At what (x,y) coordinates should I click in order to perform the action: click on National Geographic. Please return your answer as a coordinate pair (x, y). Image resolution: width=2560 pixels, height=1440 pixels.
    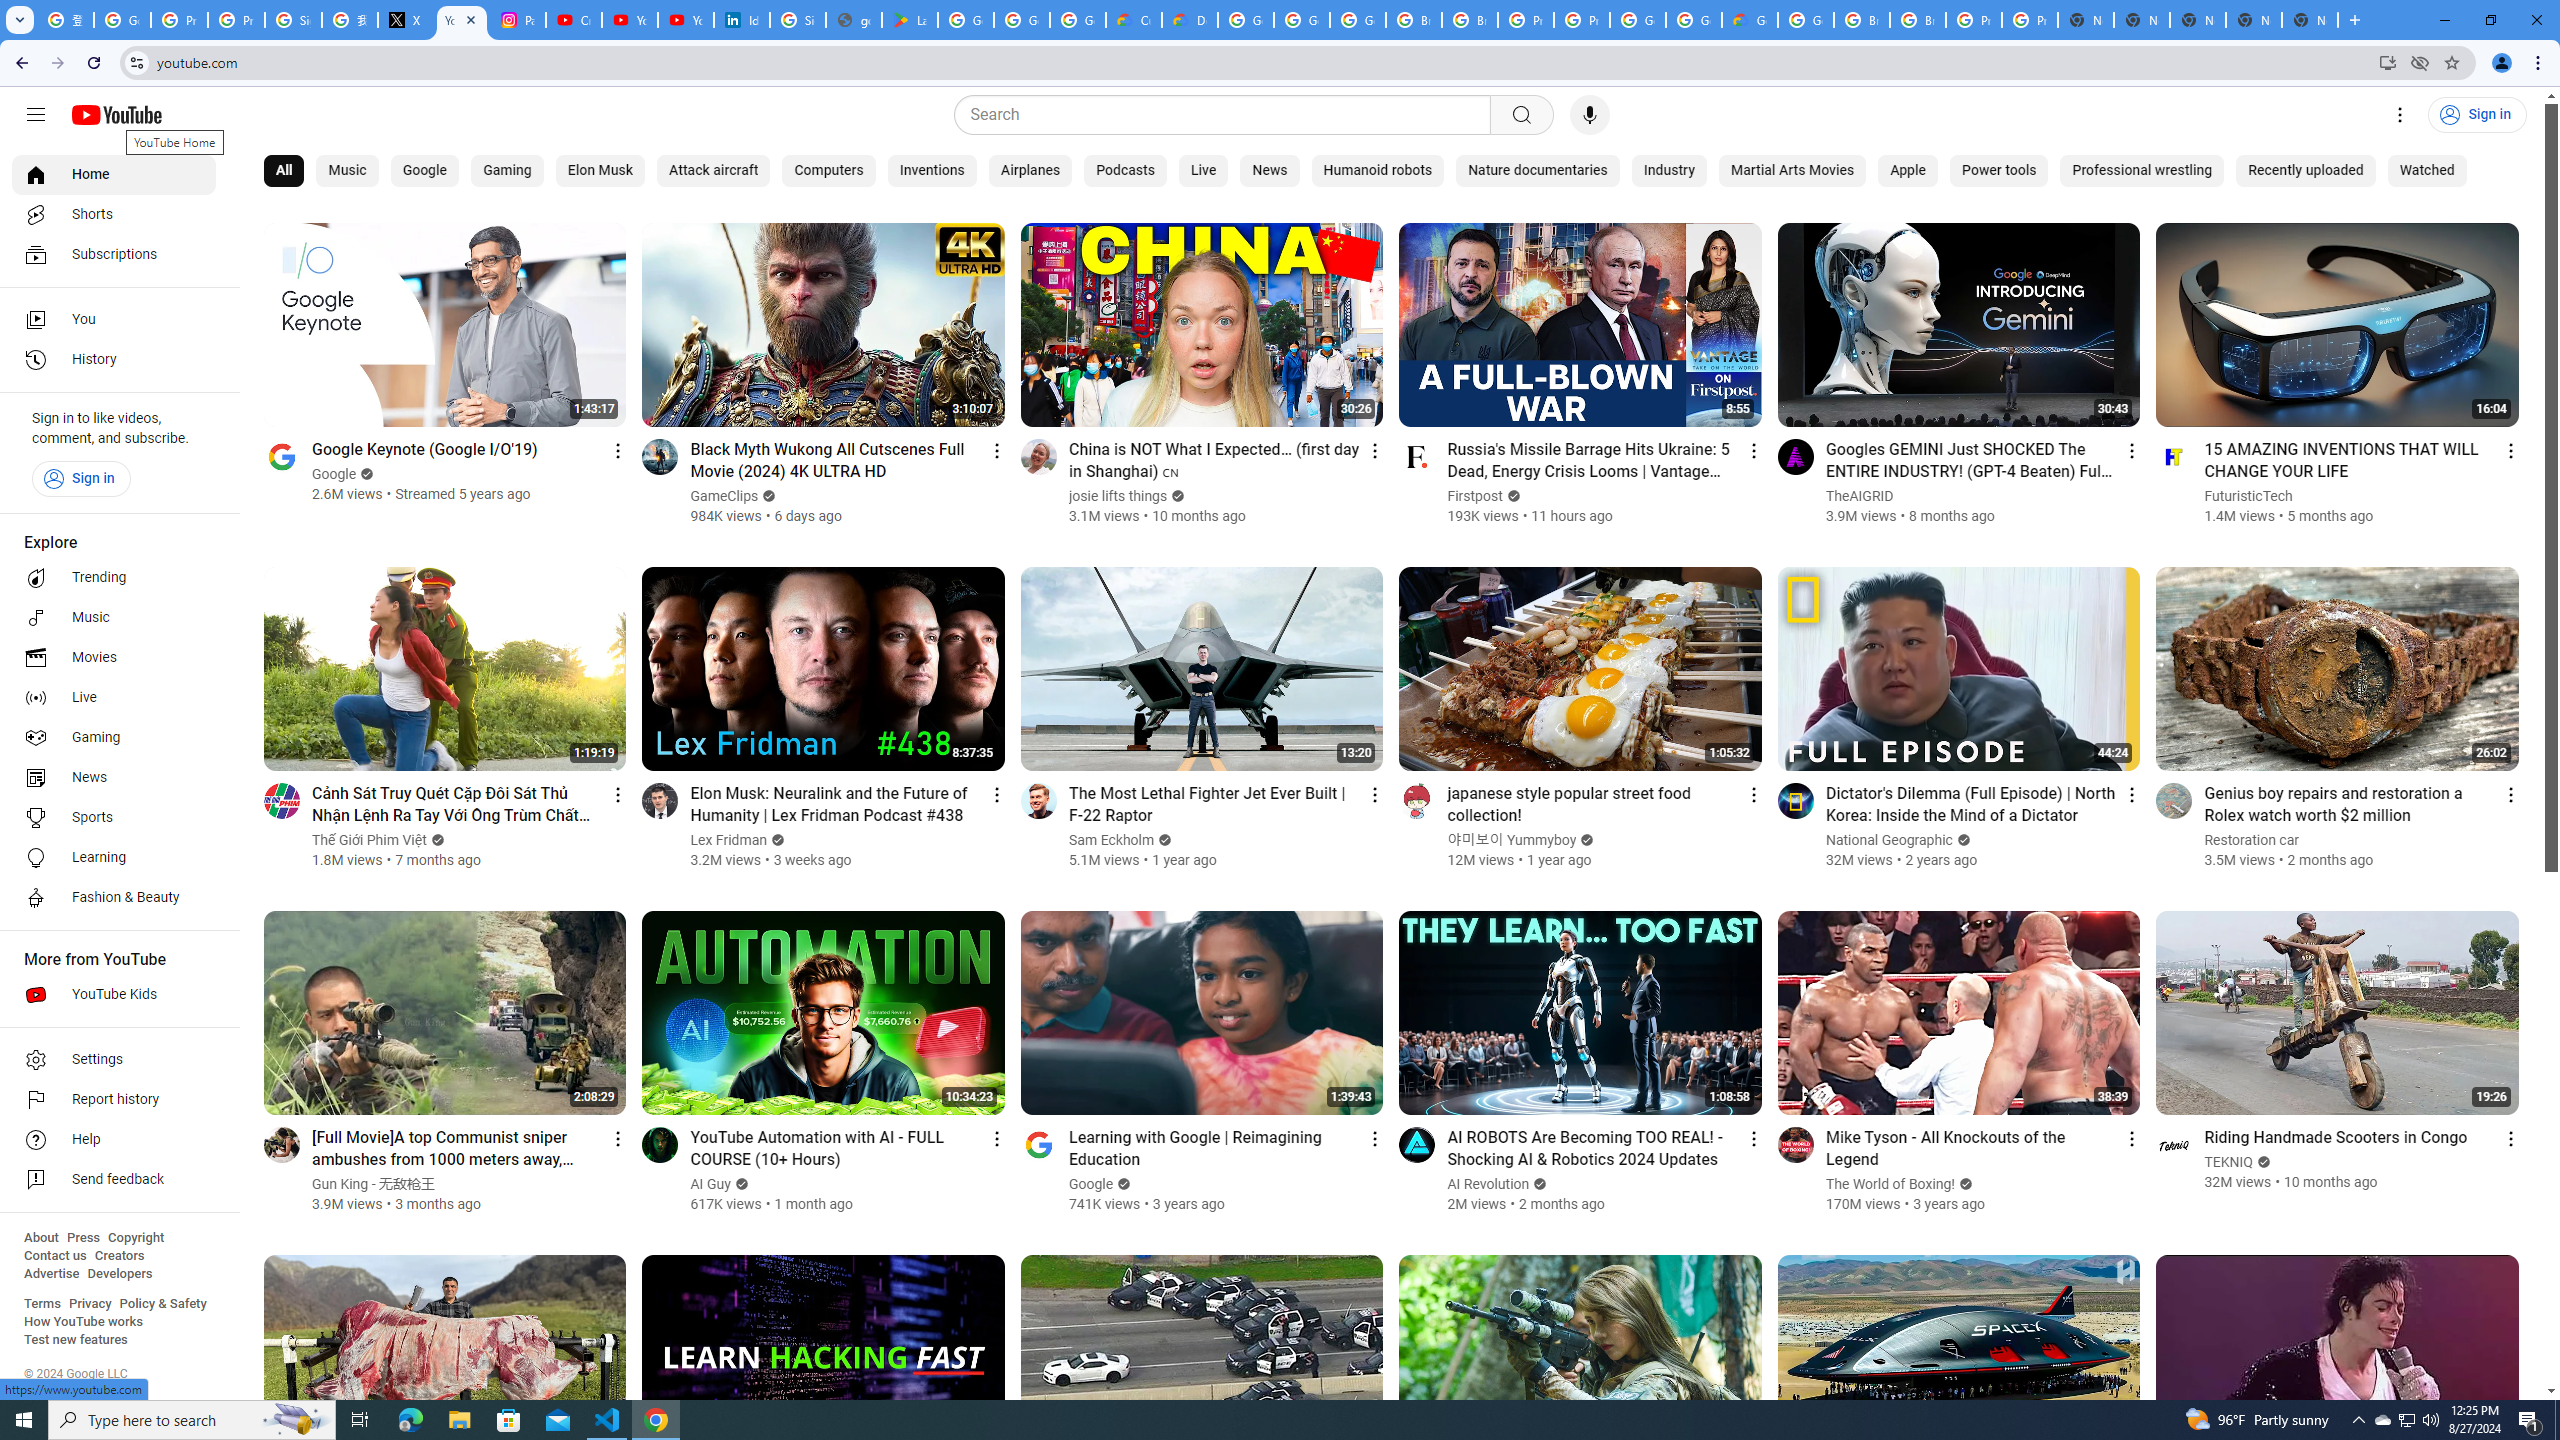
    Looking at the image, I should click on (1890, 840).